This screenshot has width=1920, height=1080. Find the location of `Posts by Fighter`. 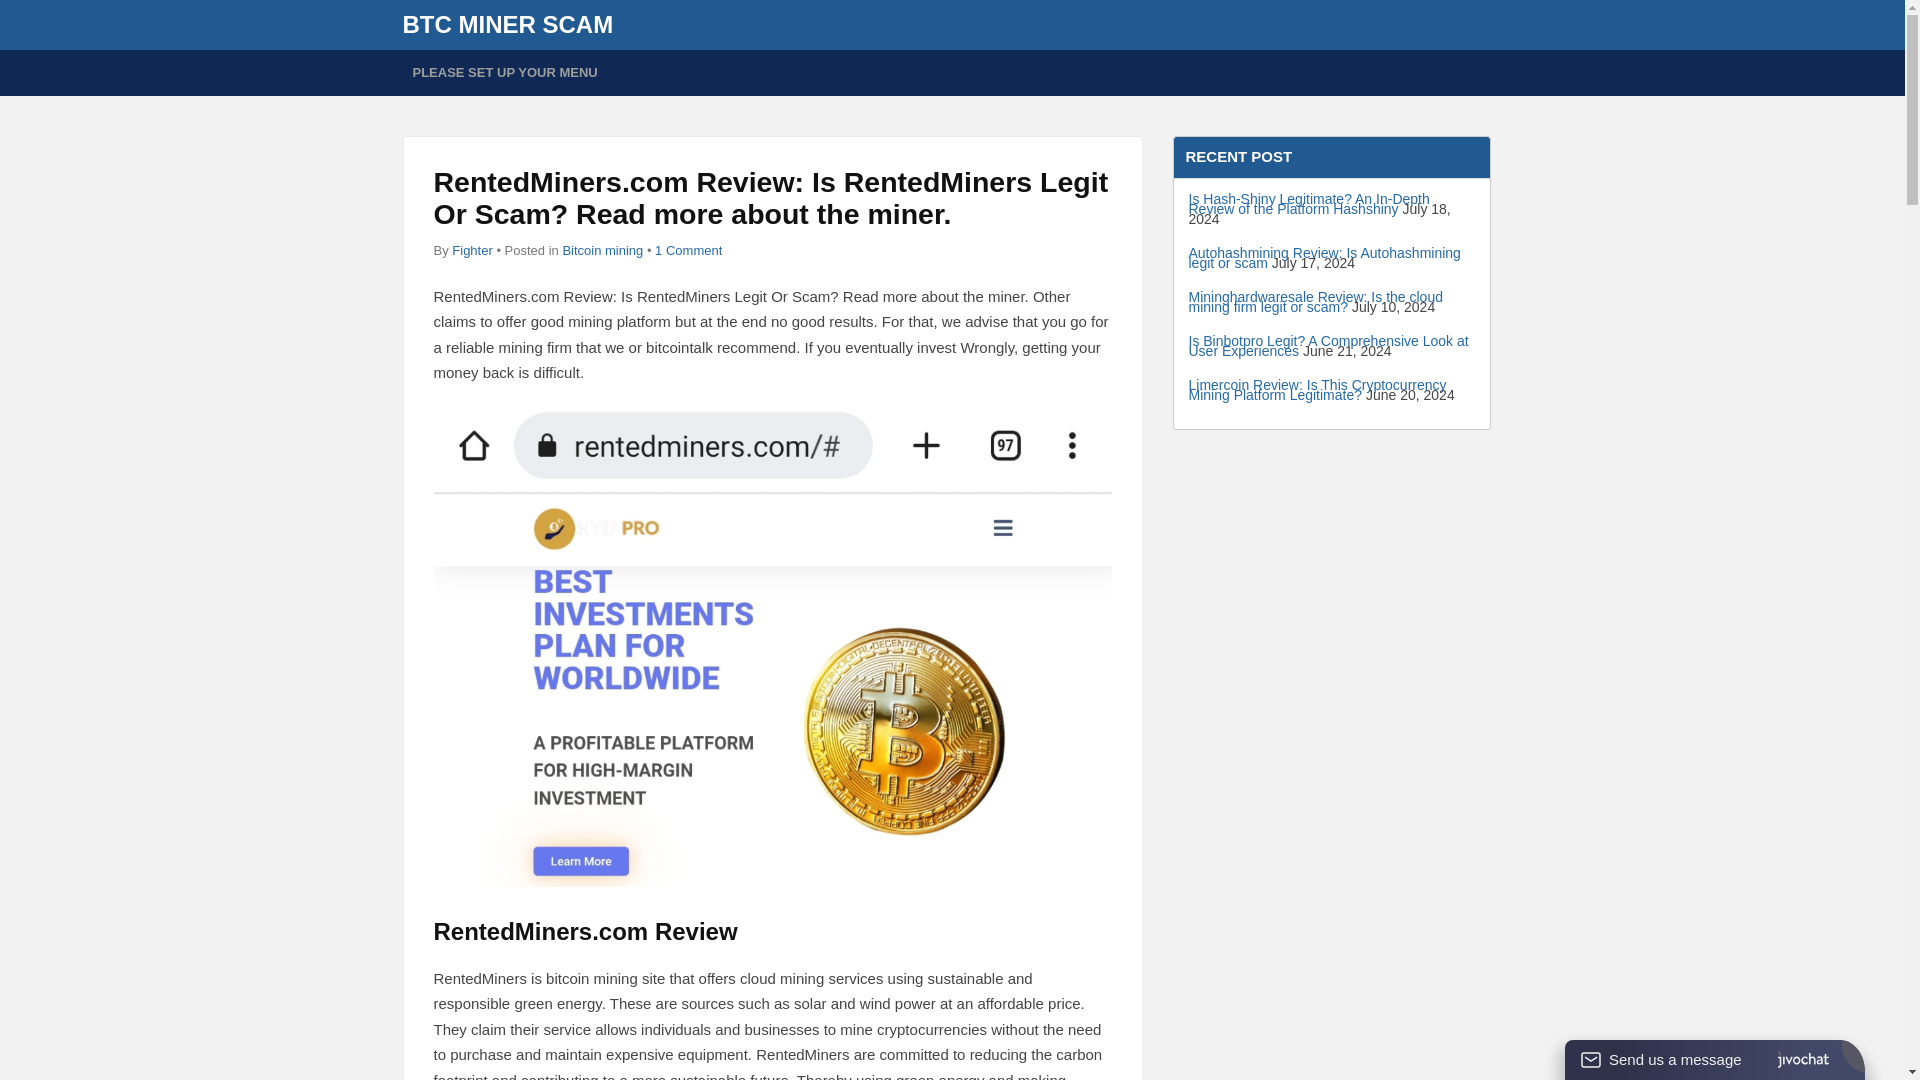

Posts by Fighter is located at coordinates (471, 250).